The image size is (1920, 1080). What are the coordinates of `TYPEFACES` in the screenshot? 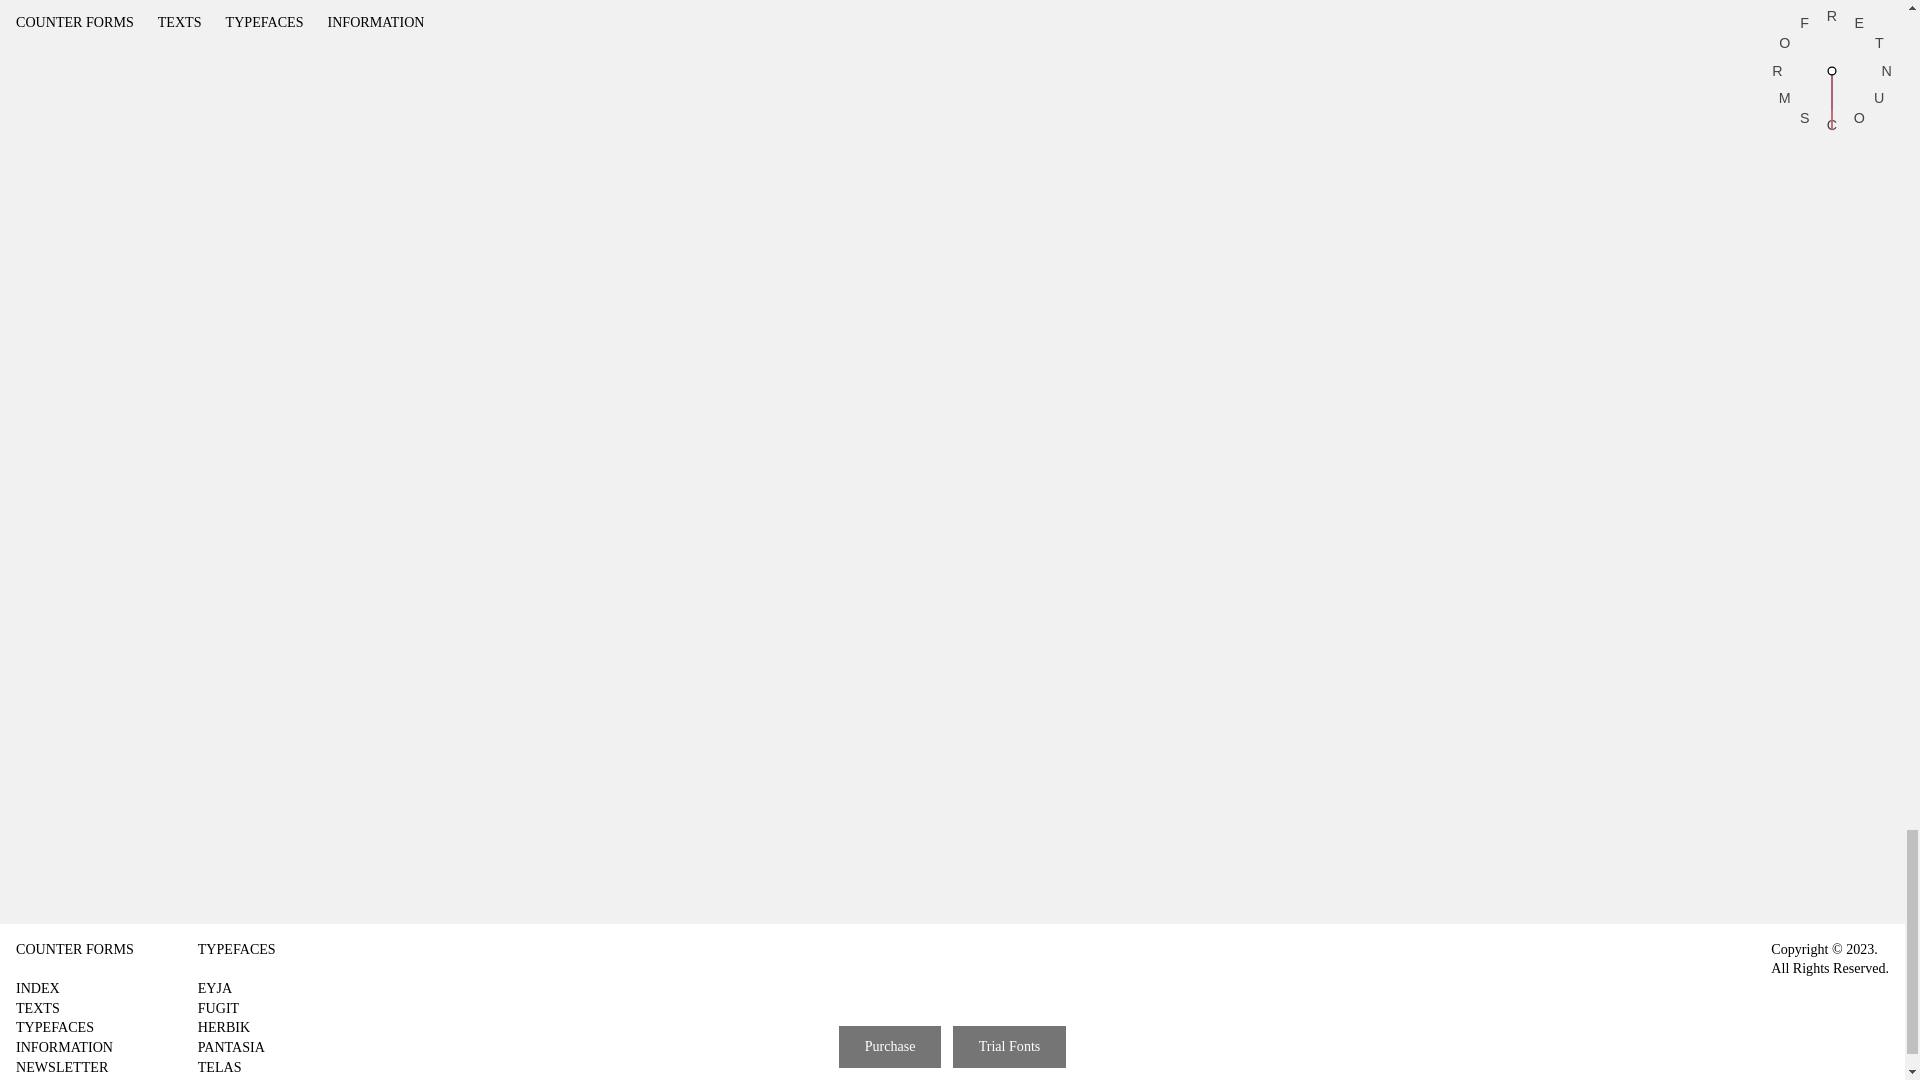 It's located at (236, 948).